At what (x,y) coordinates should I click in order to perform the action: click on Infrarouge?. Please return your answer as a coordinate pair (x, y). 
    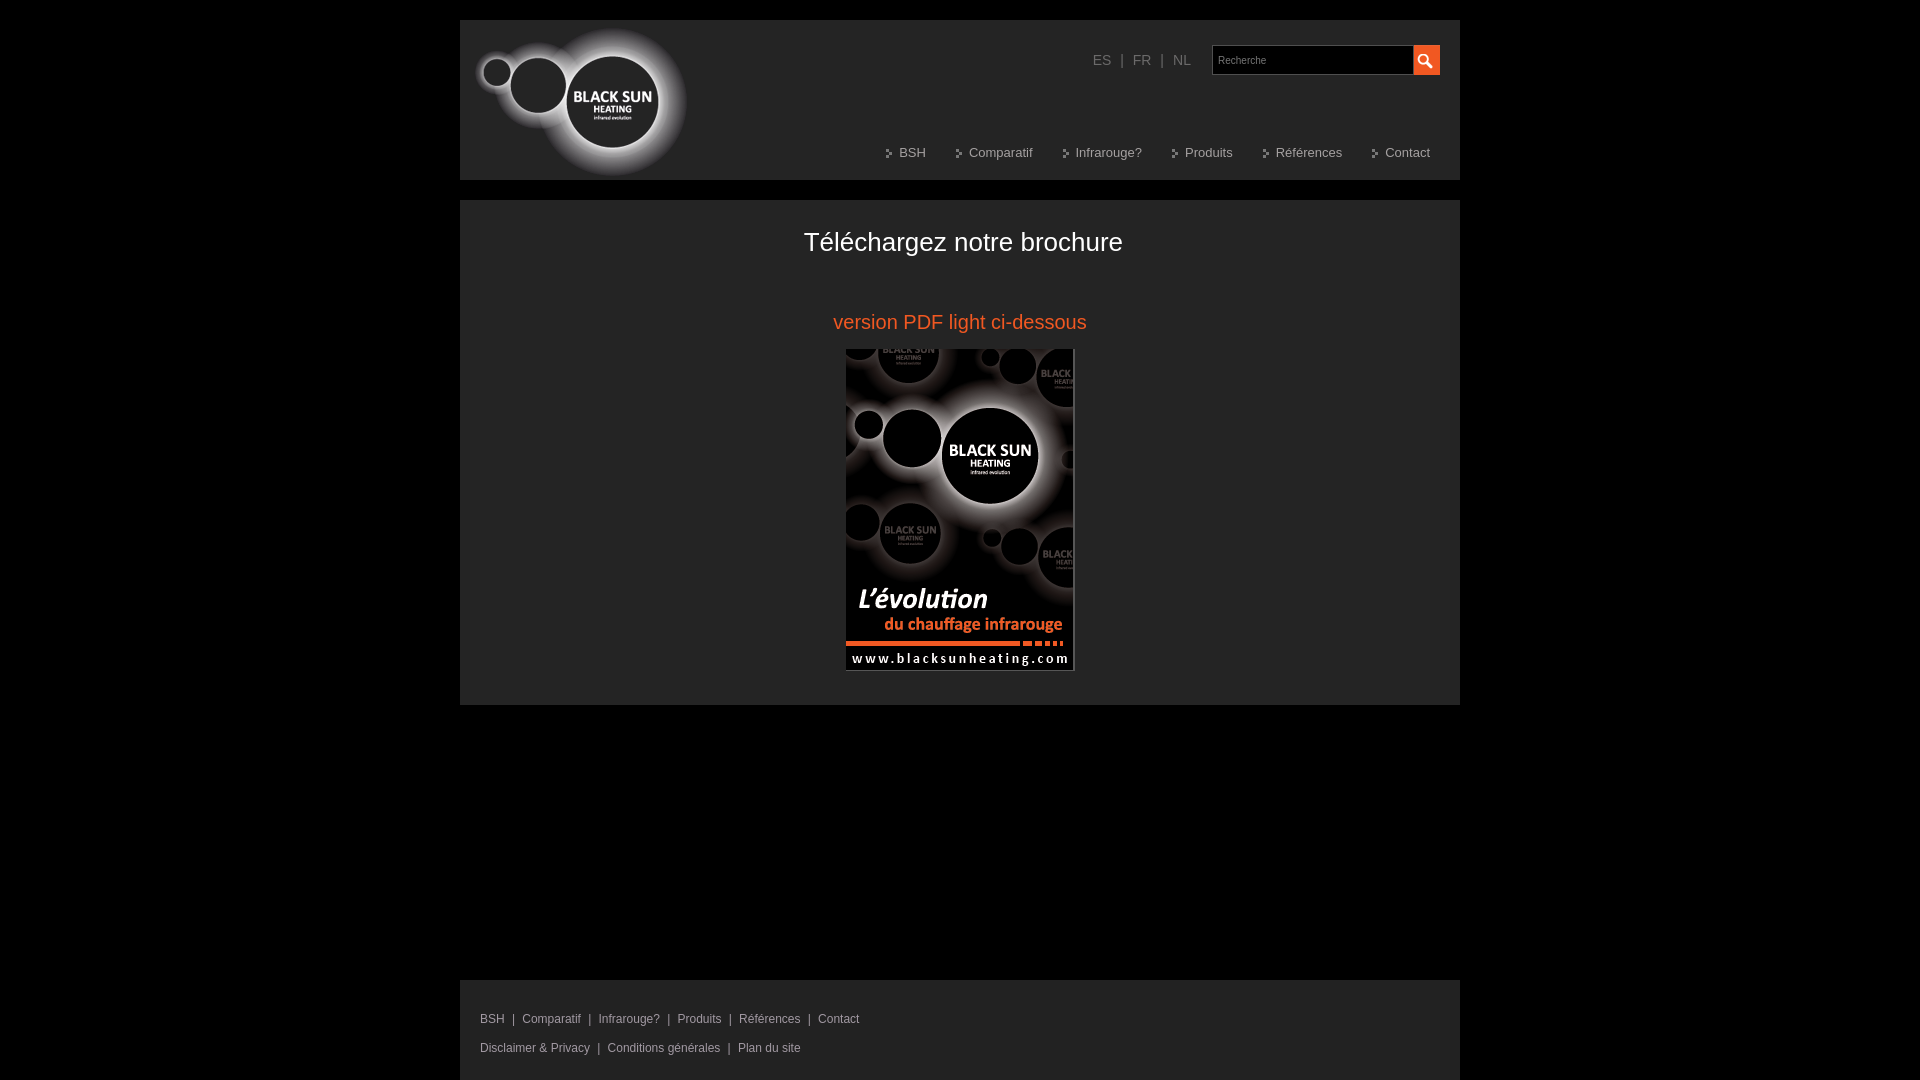
    Looking at the image, I should click on (630, 1019).